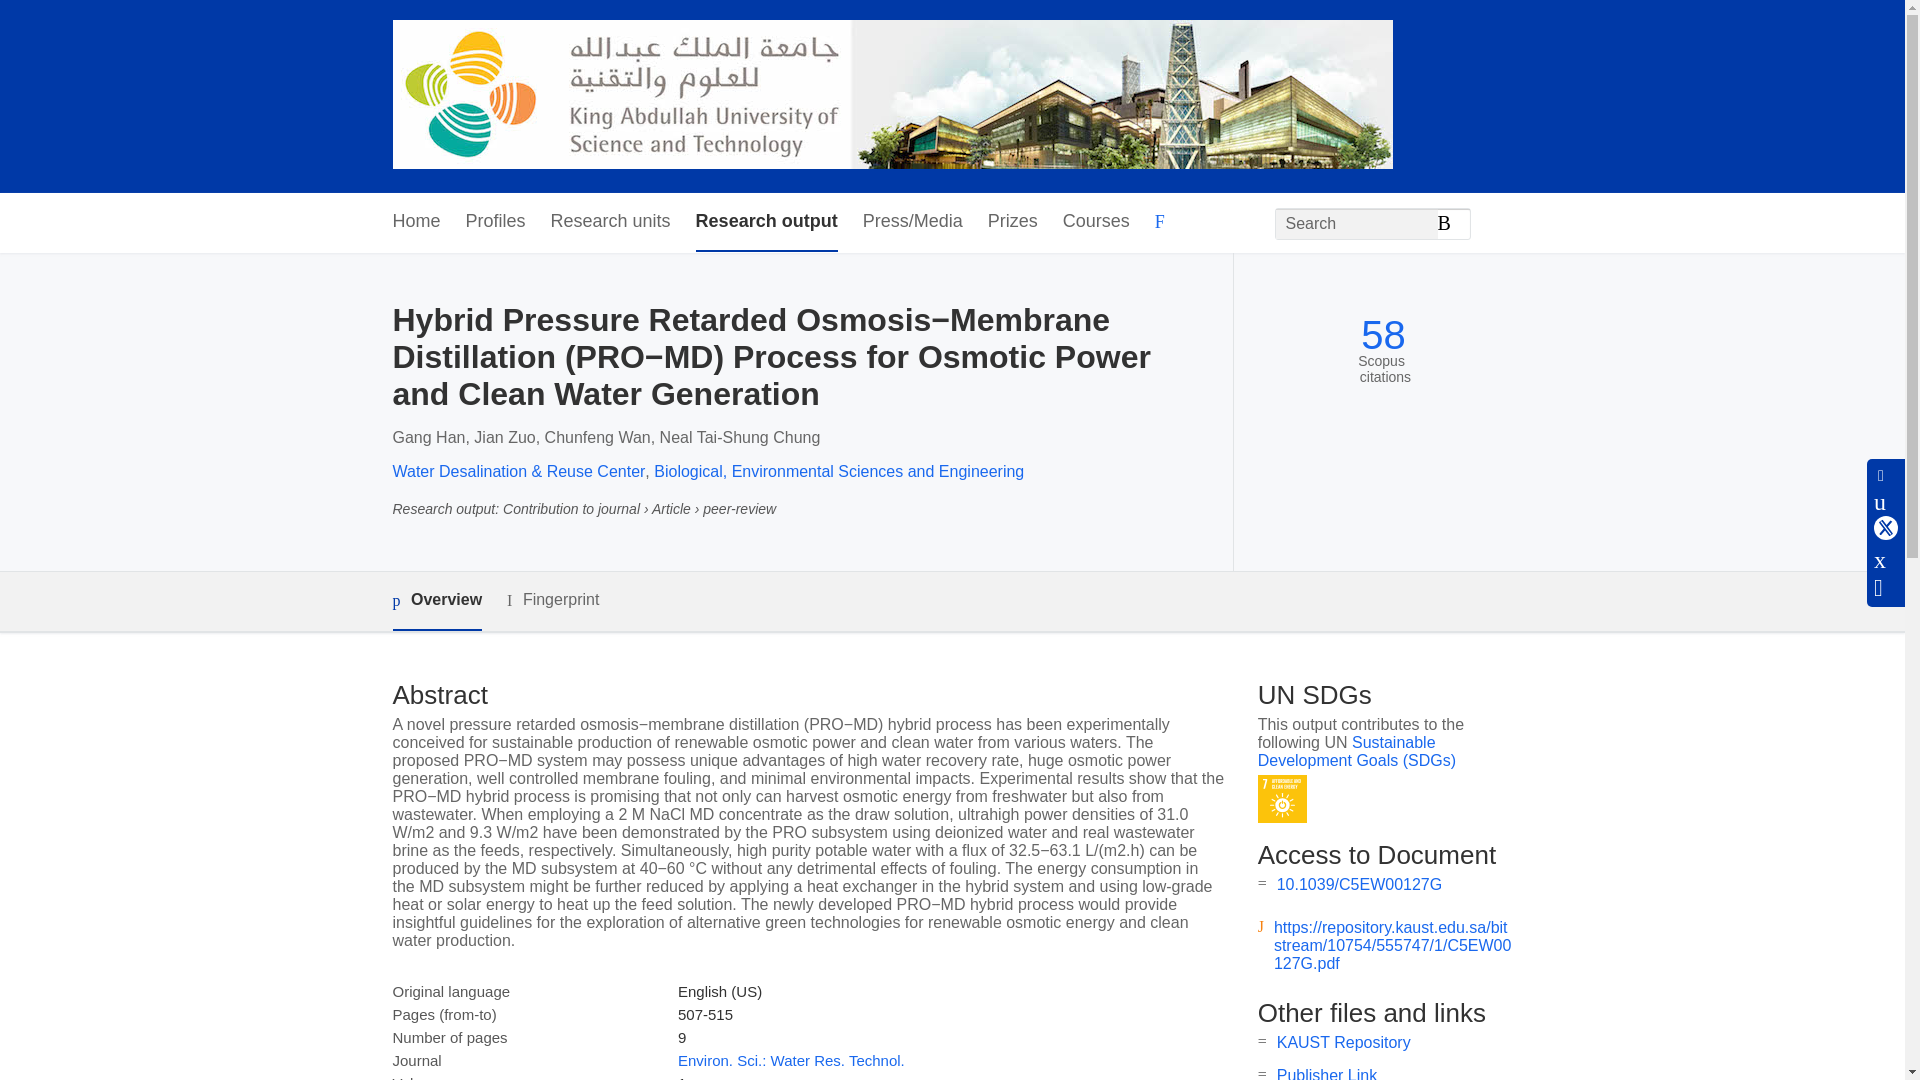  What do you see at coordinates (496, 222) in the screenshot?
I see `Profiles` at bounding box center [496, 222].